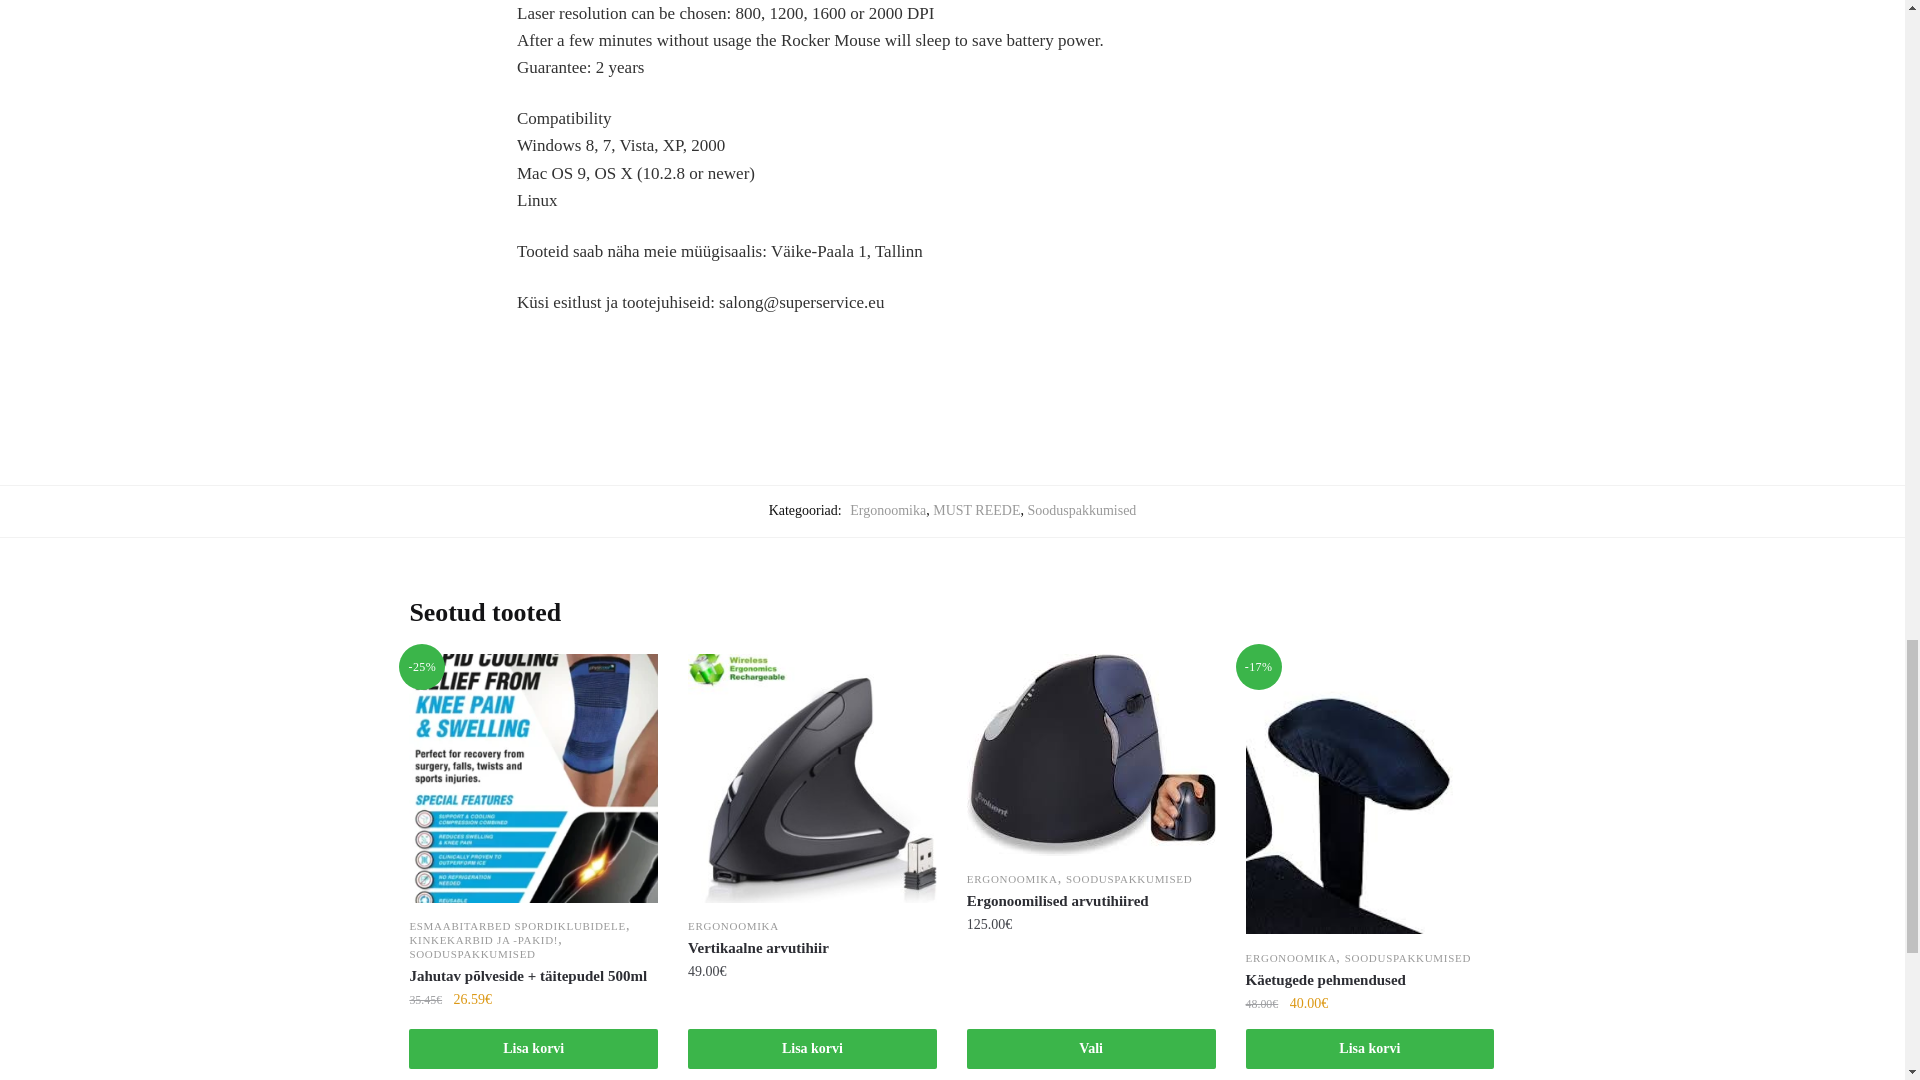 This screenshot has height=1080, width=1920. What do you see at coordinates (1082, 510) in the screenshot?
I see `Sooduspakkumised` at bounding box center [1082, 510].